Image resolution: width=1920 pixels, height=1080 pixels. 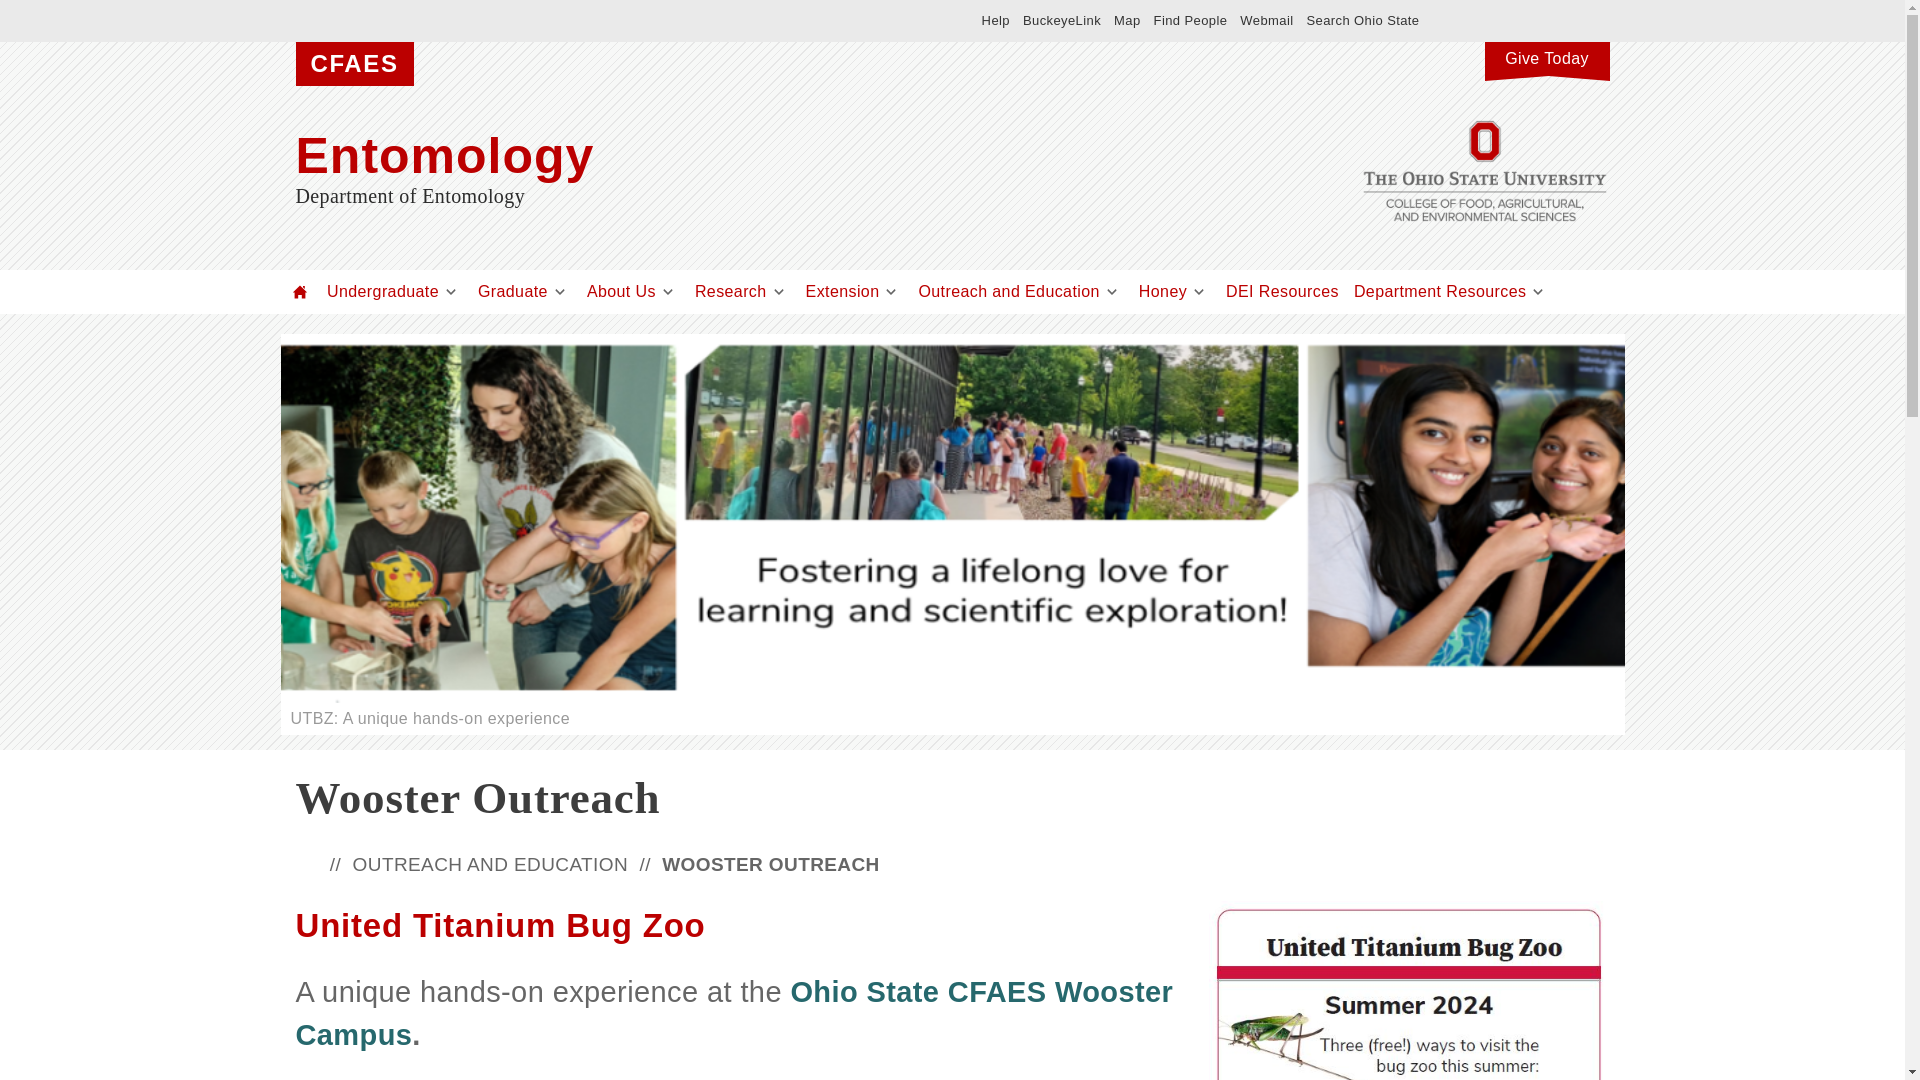 What do you see at coordinates (904, 2) in the screenshot?
I see `Skip to main content` at bounding box center [904, 2].